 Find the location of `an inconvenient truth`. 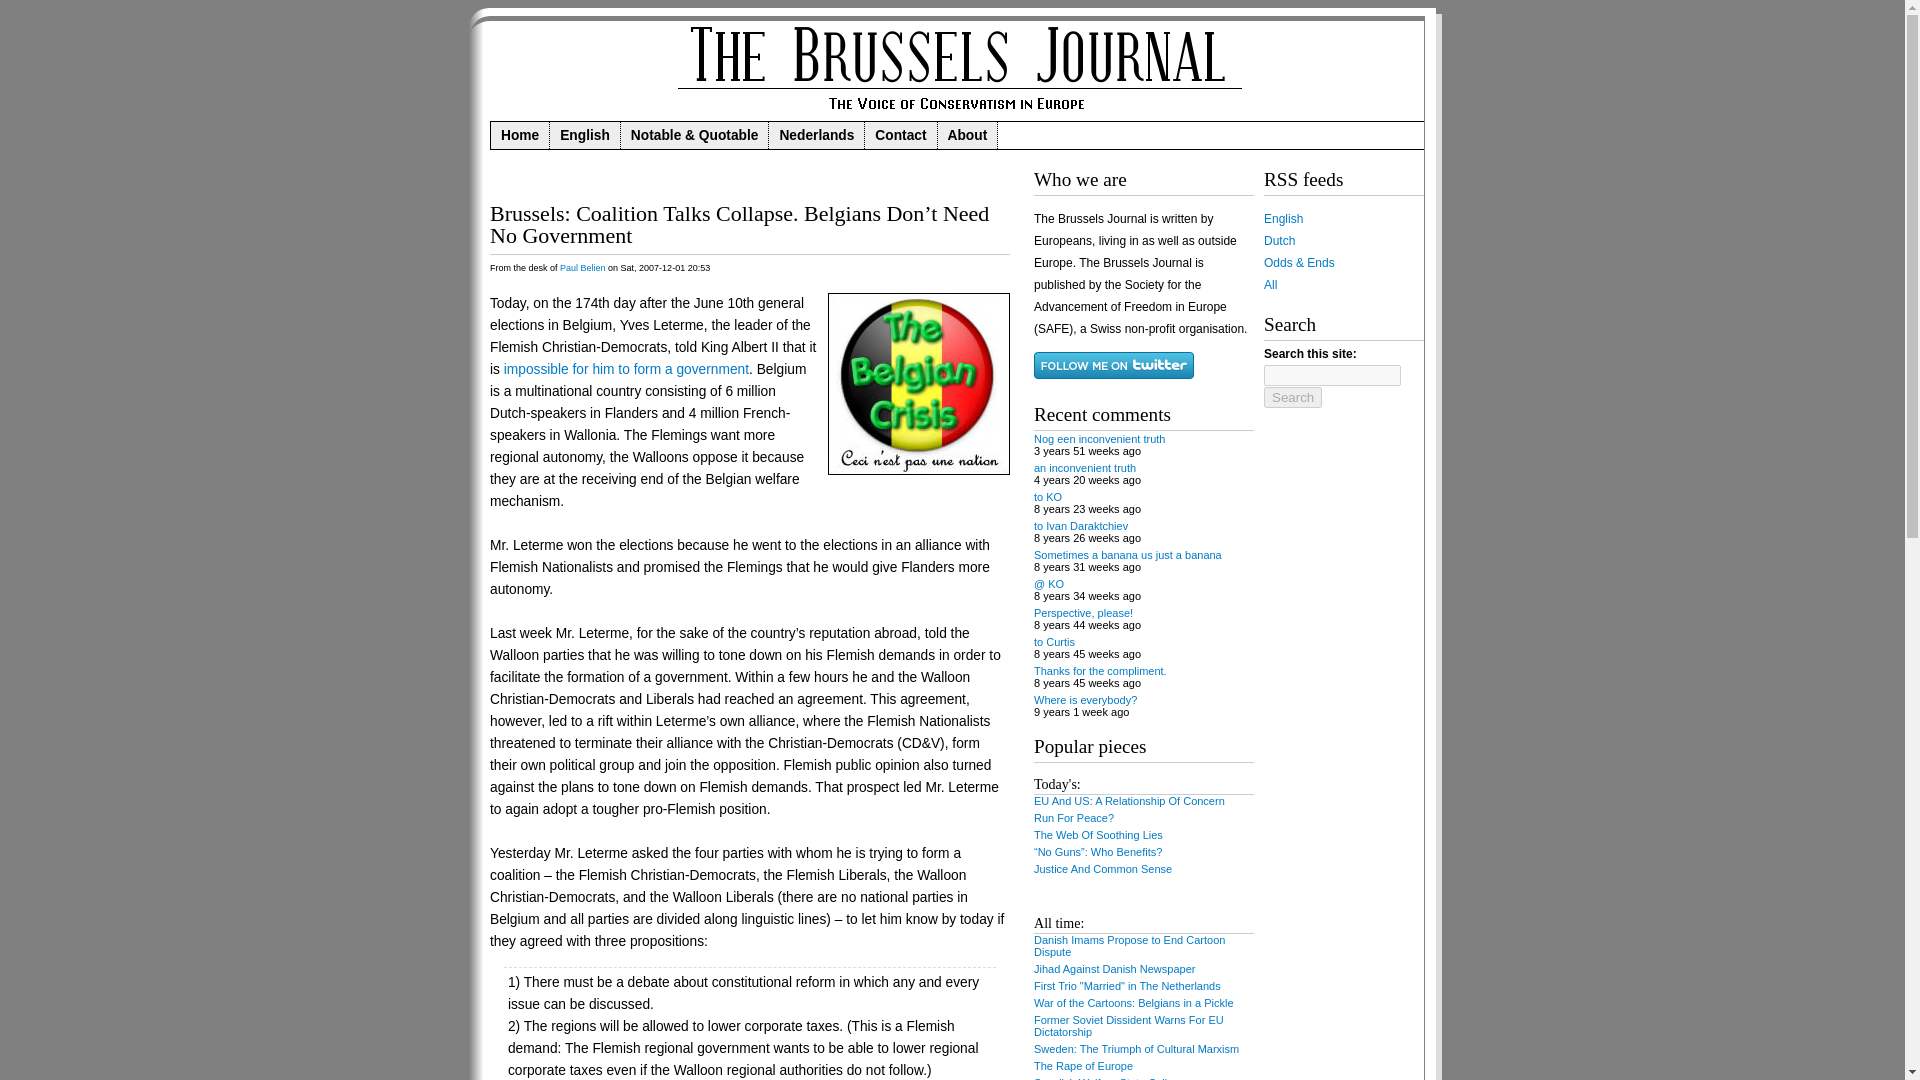

an inconvenient truth is located at coordinates (1085, 468).